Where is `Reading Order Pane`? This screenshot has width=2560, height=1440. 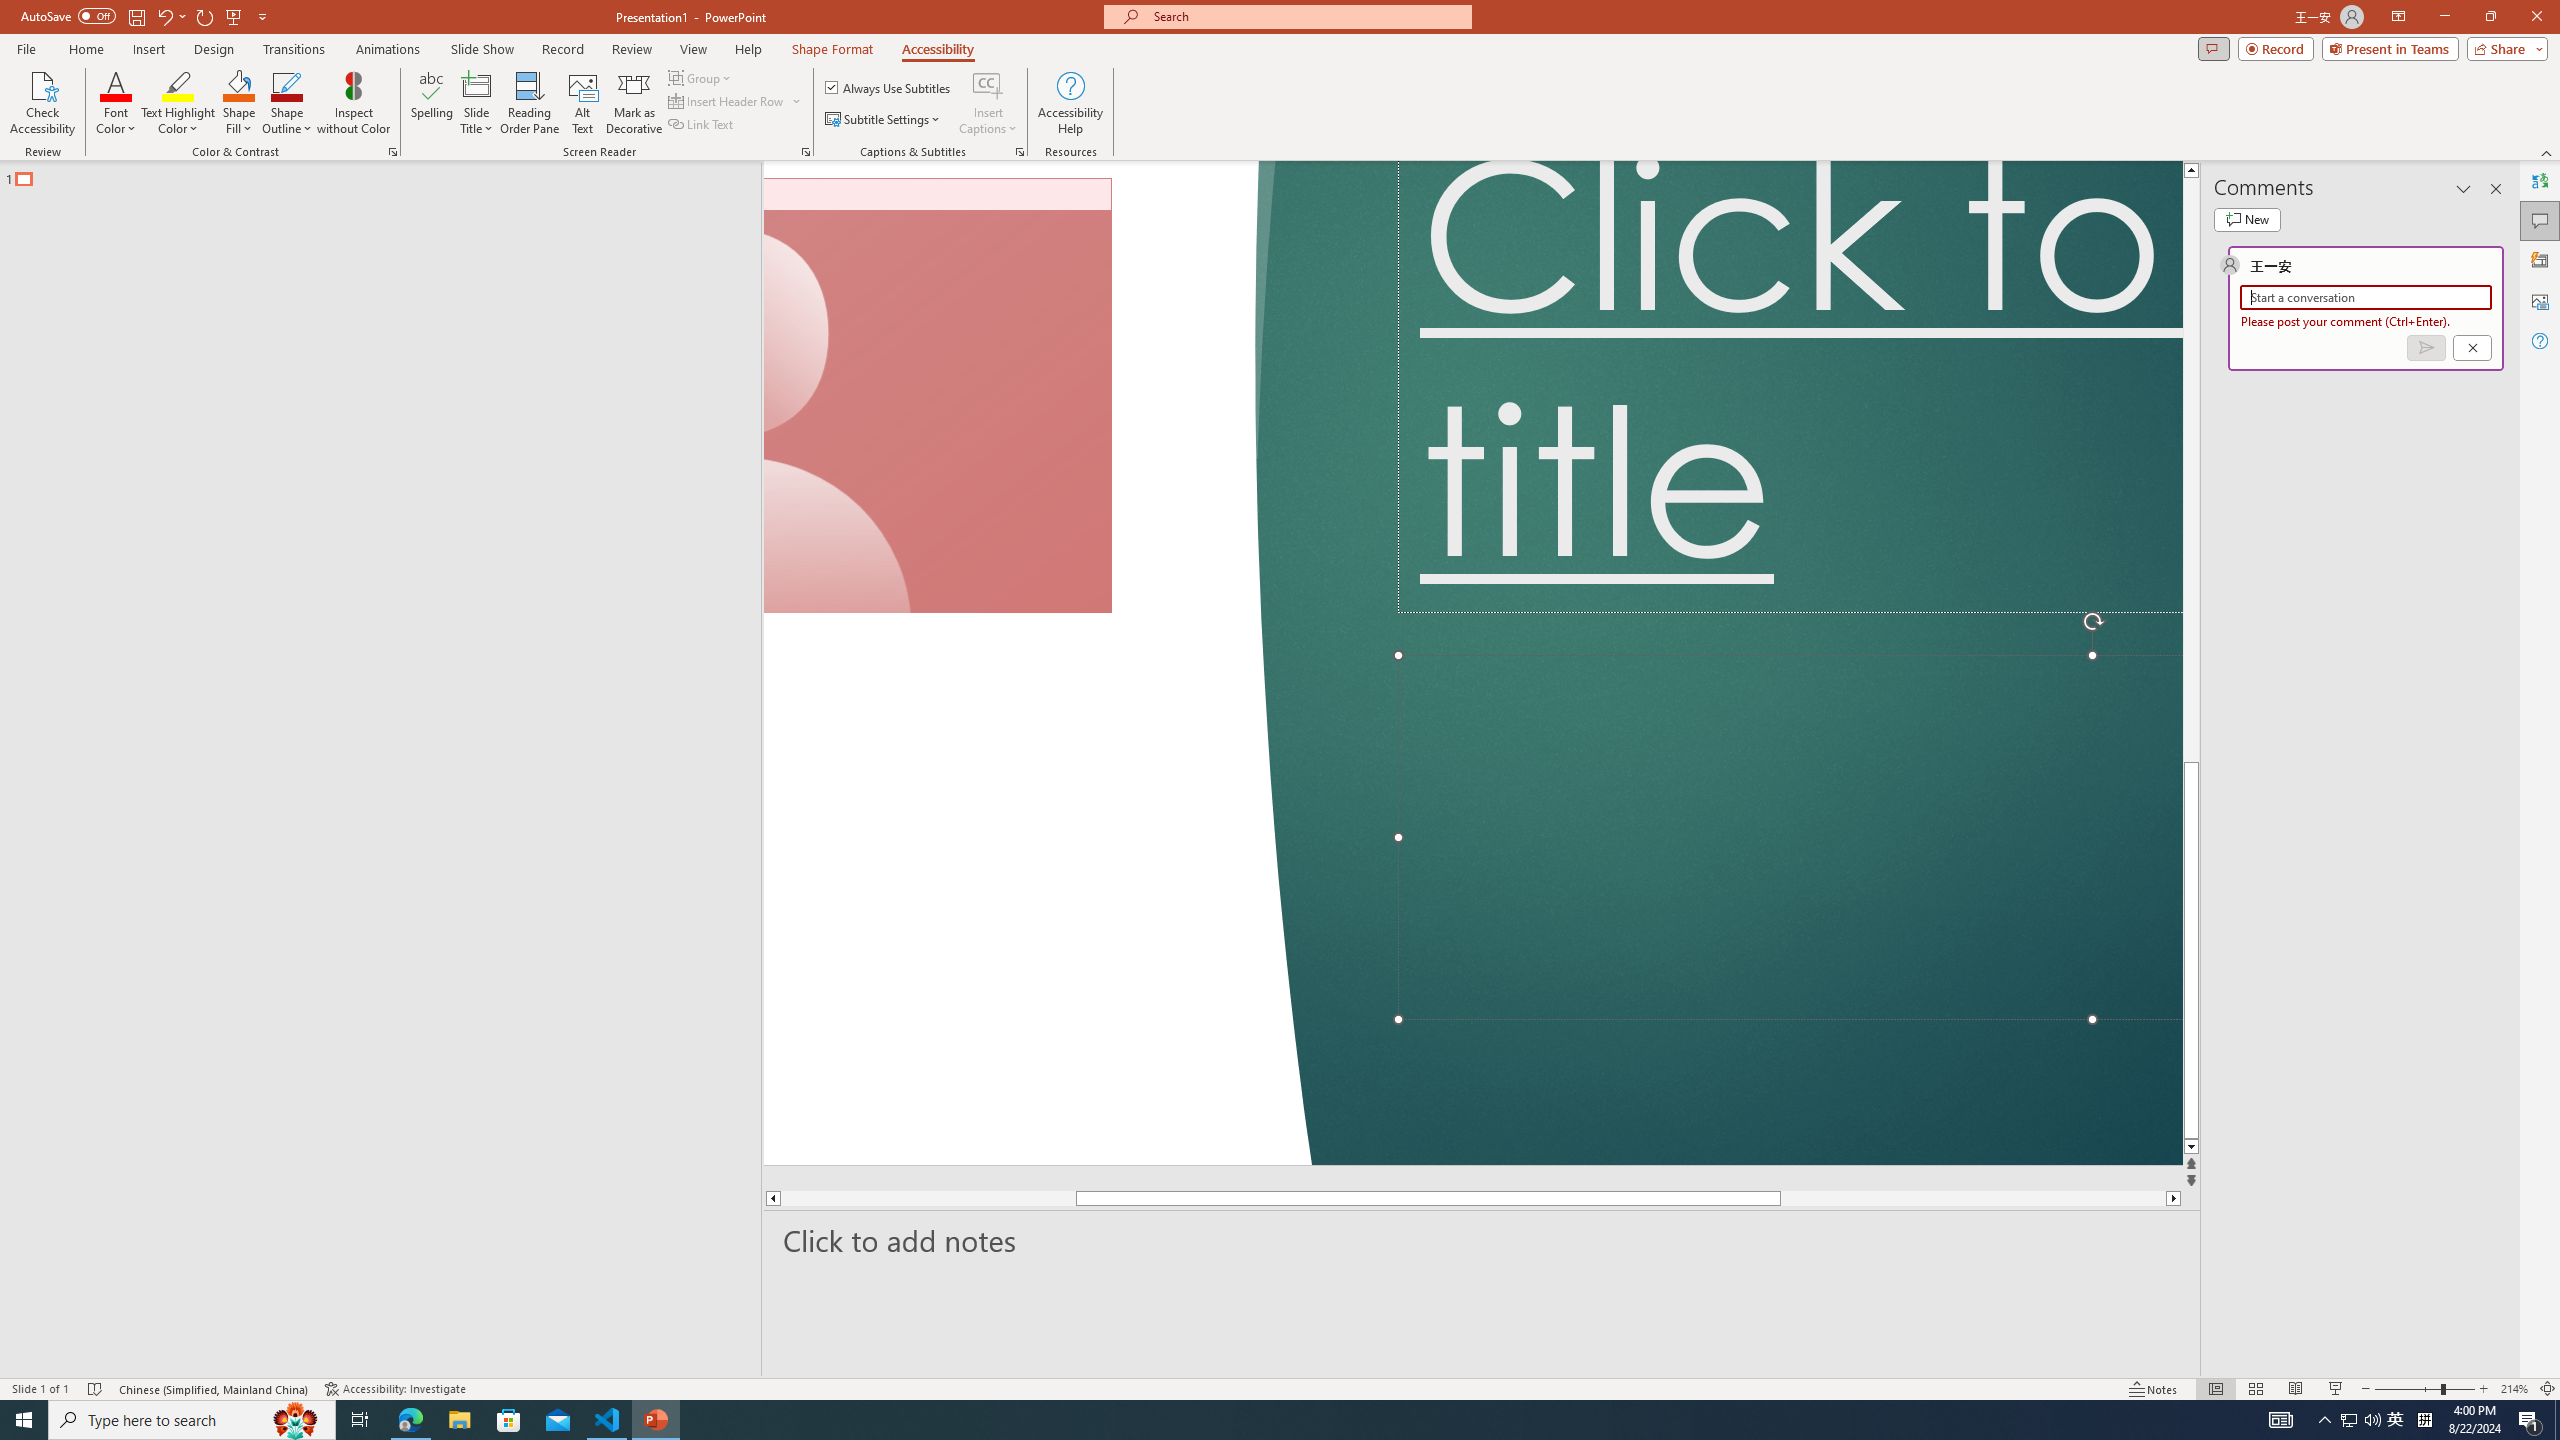
Reading Order Pane is located at coordinates (531, 103).